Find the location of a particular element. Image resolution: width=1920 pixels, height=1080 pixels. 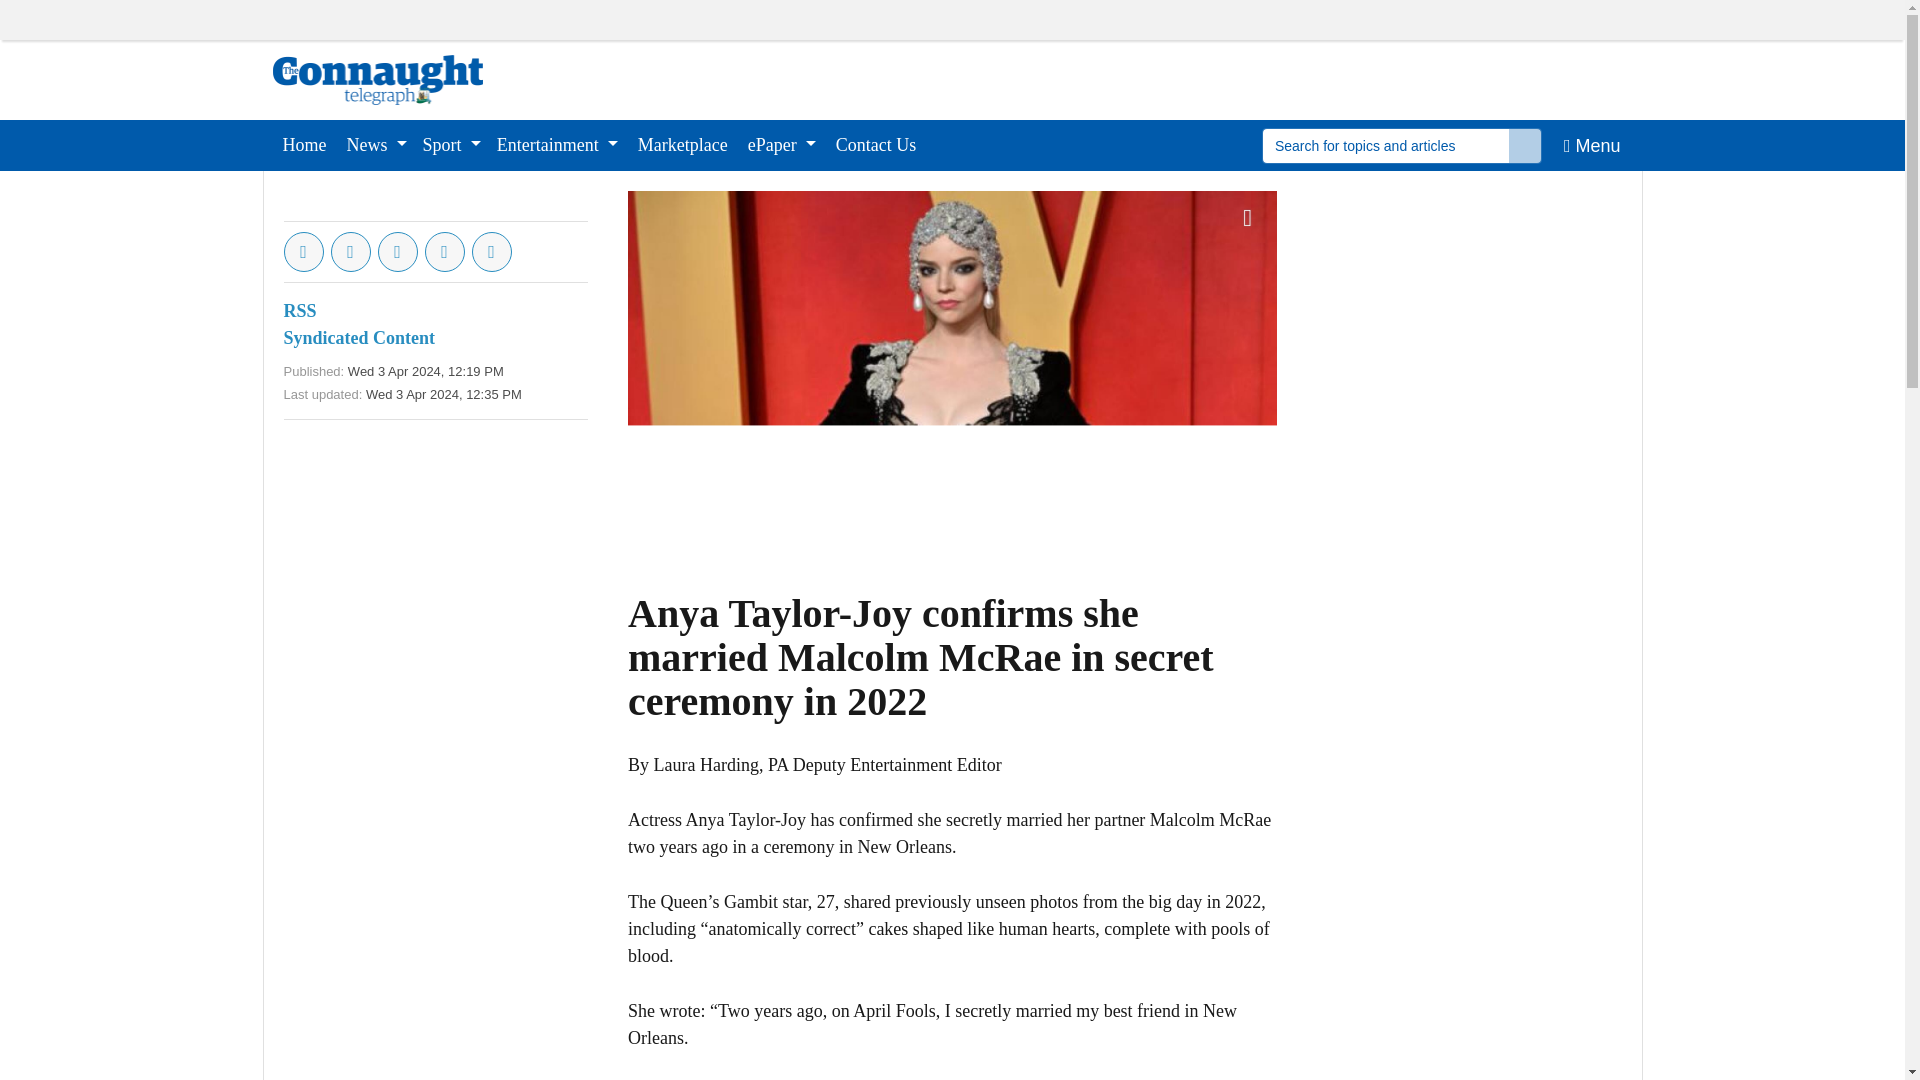

News is located at coordinates (376, 144).